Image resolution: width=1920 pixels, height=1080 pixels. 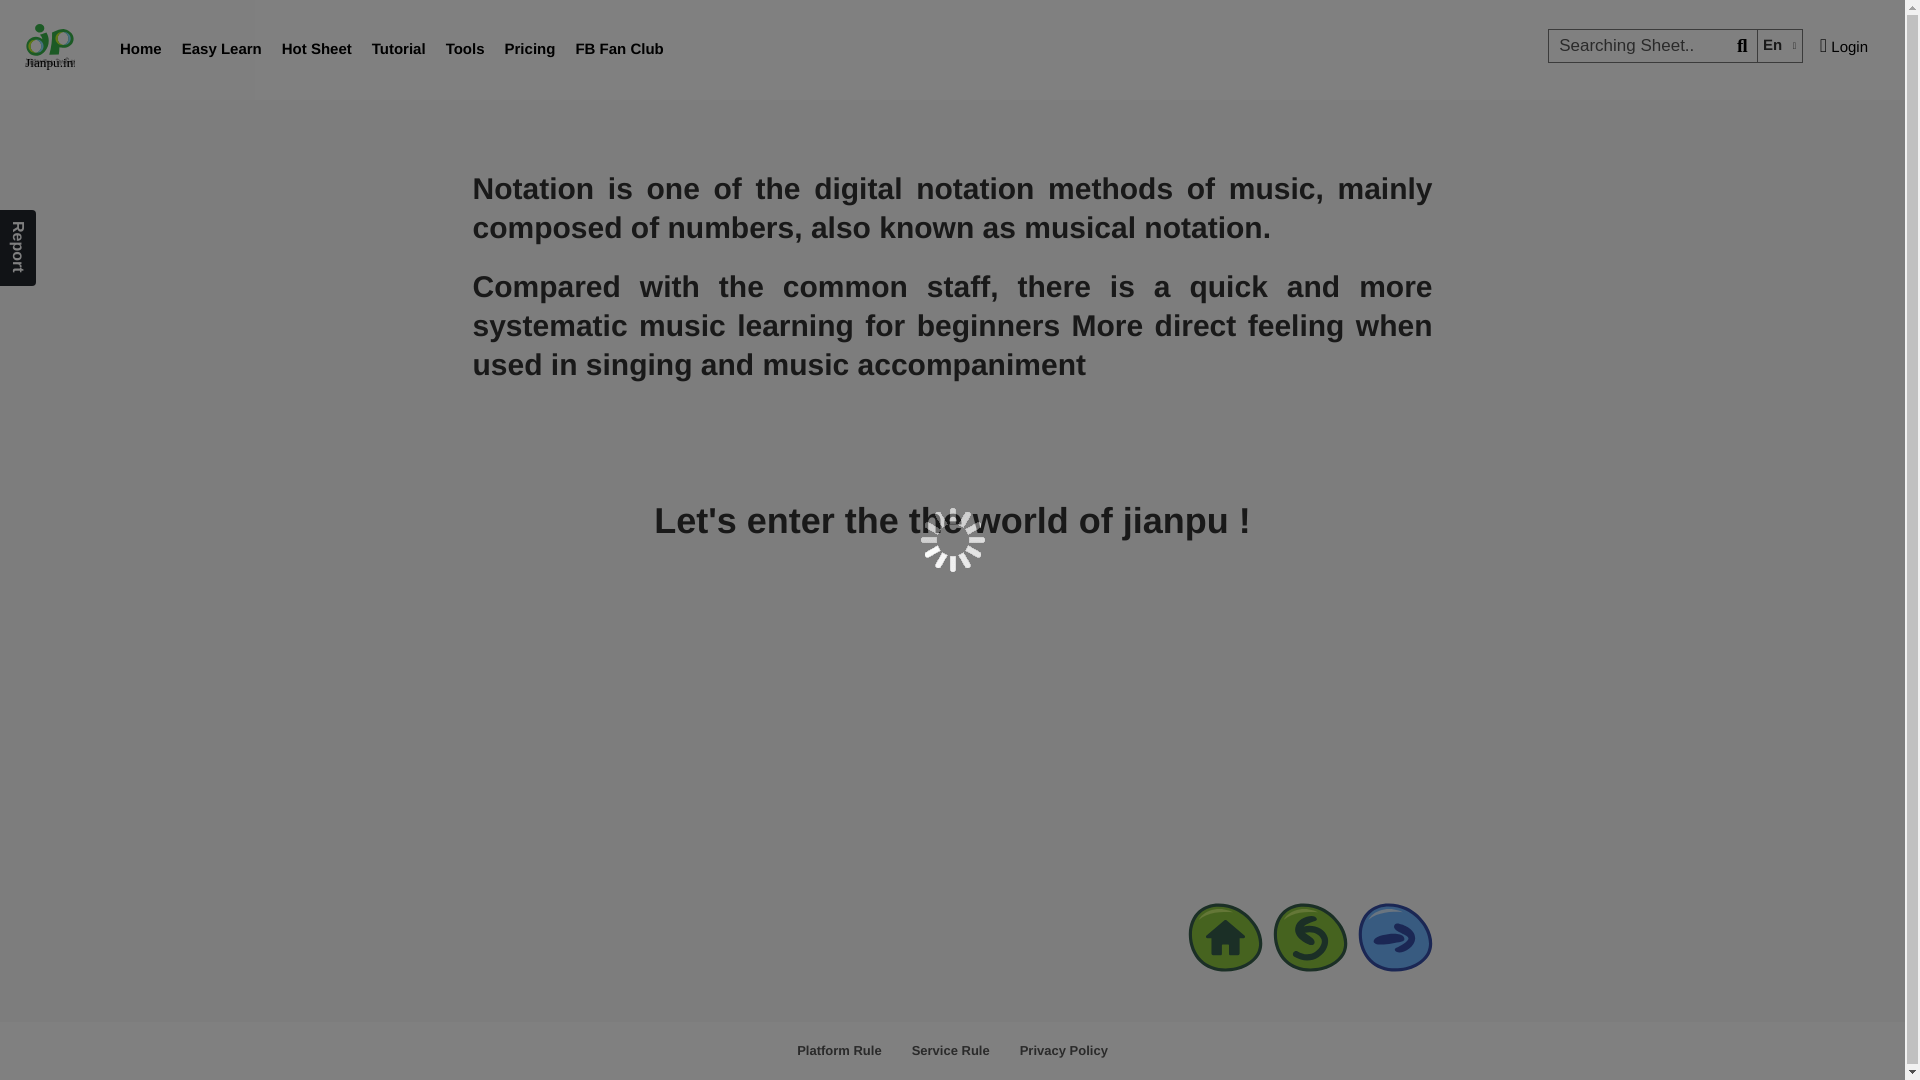 I want to click on Tools, so click(x=465, y=50).